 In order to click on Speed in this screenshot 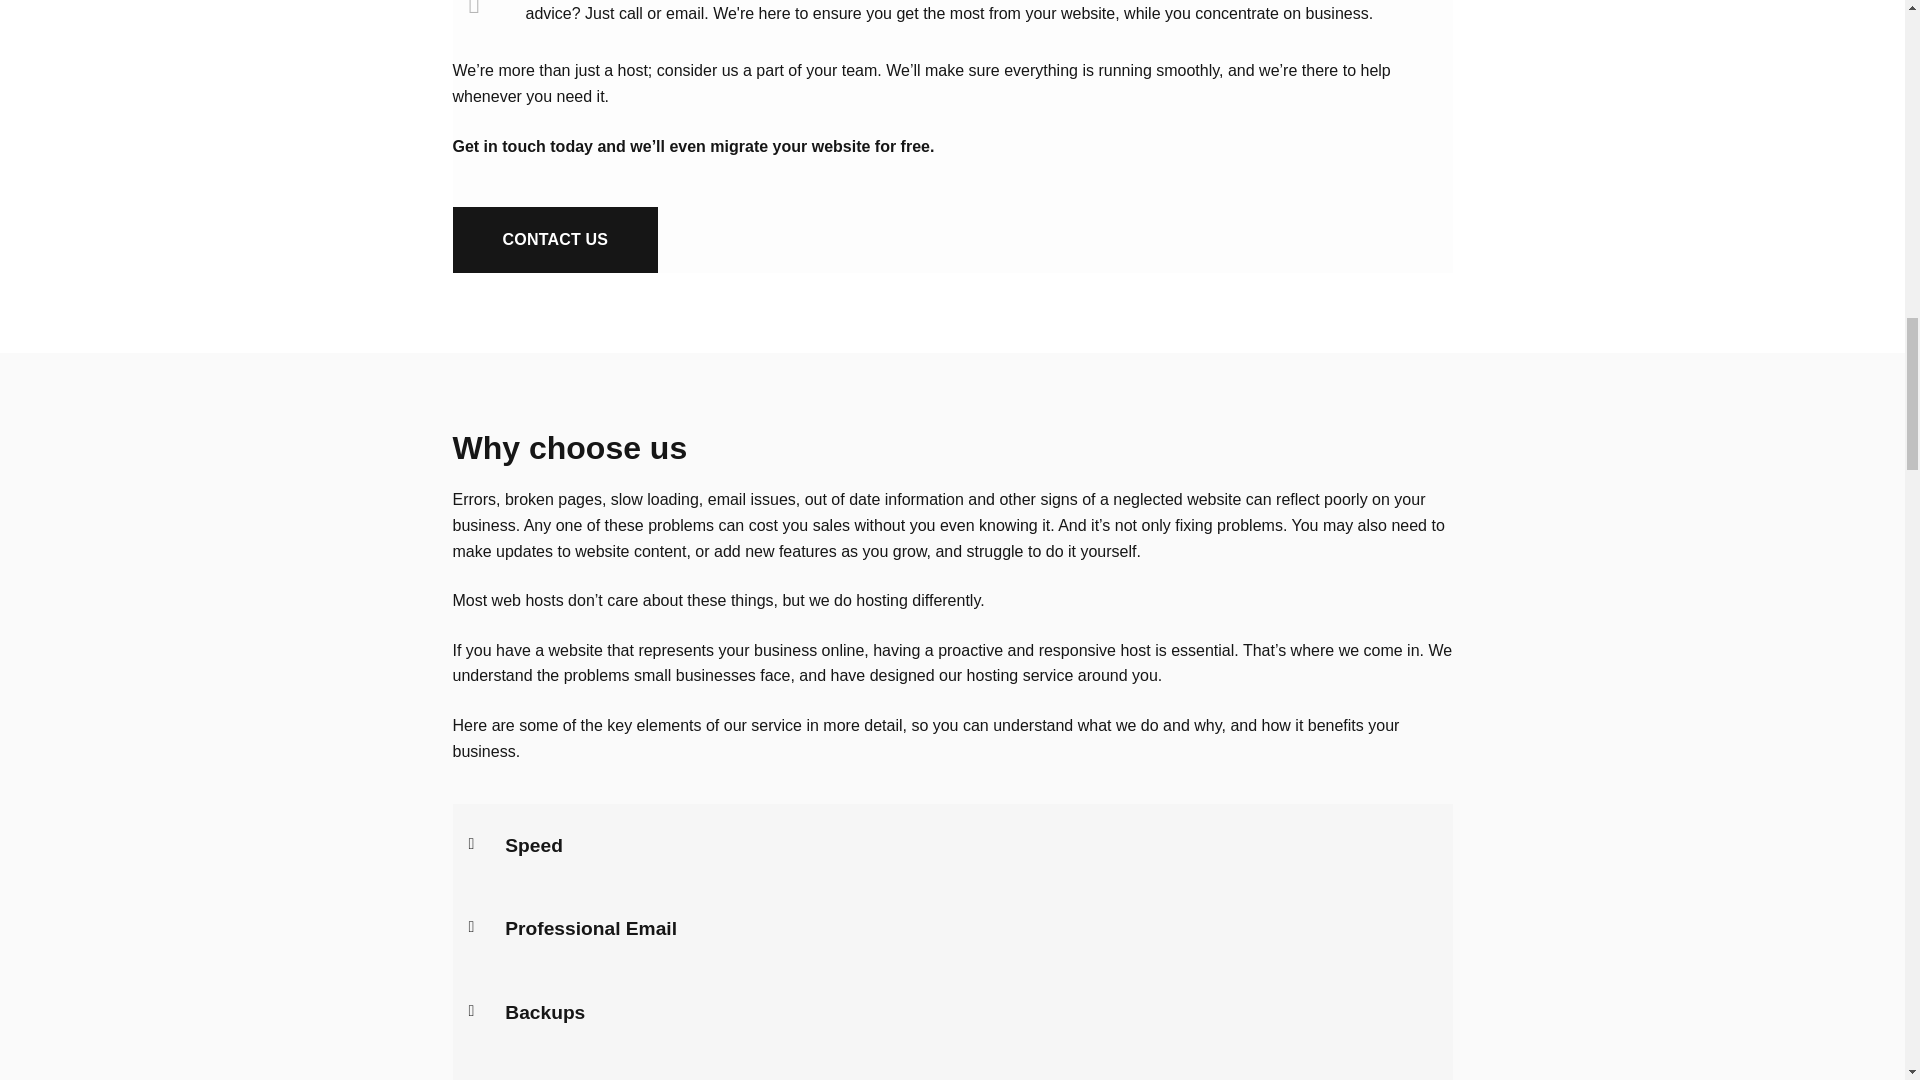, I will do `click(533, 845)`.